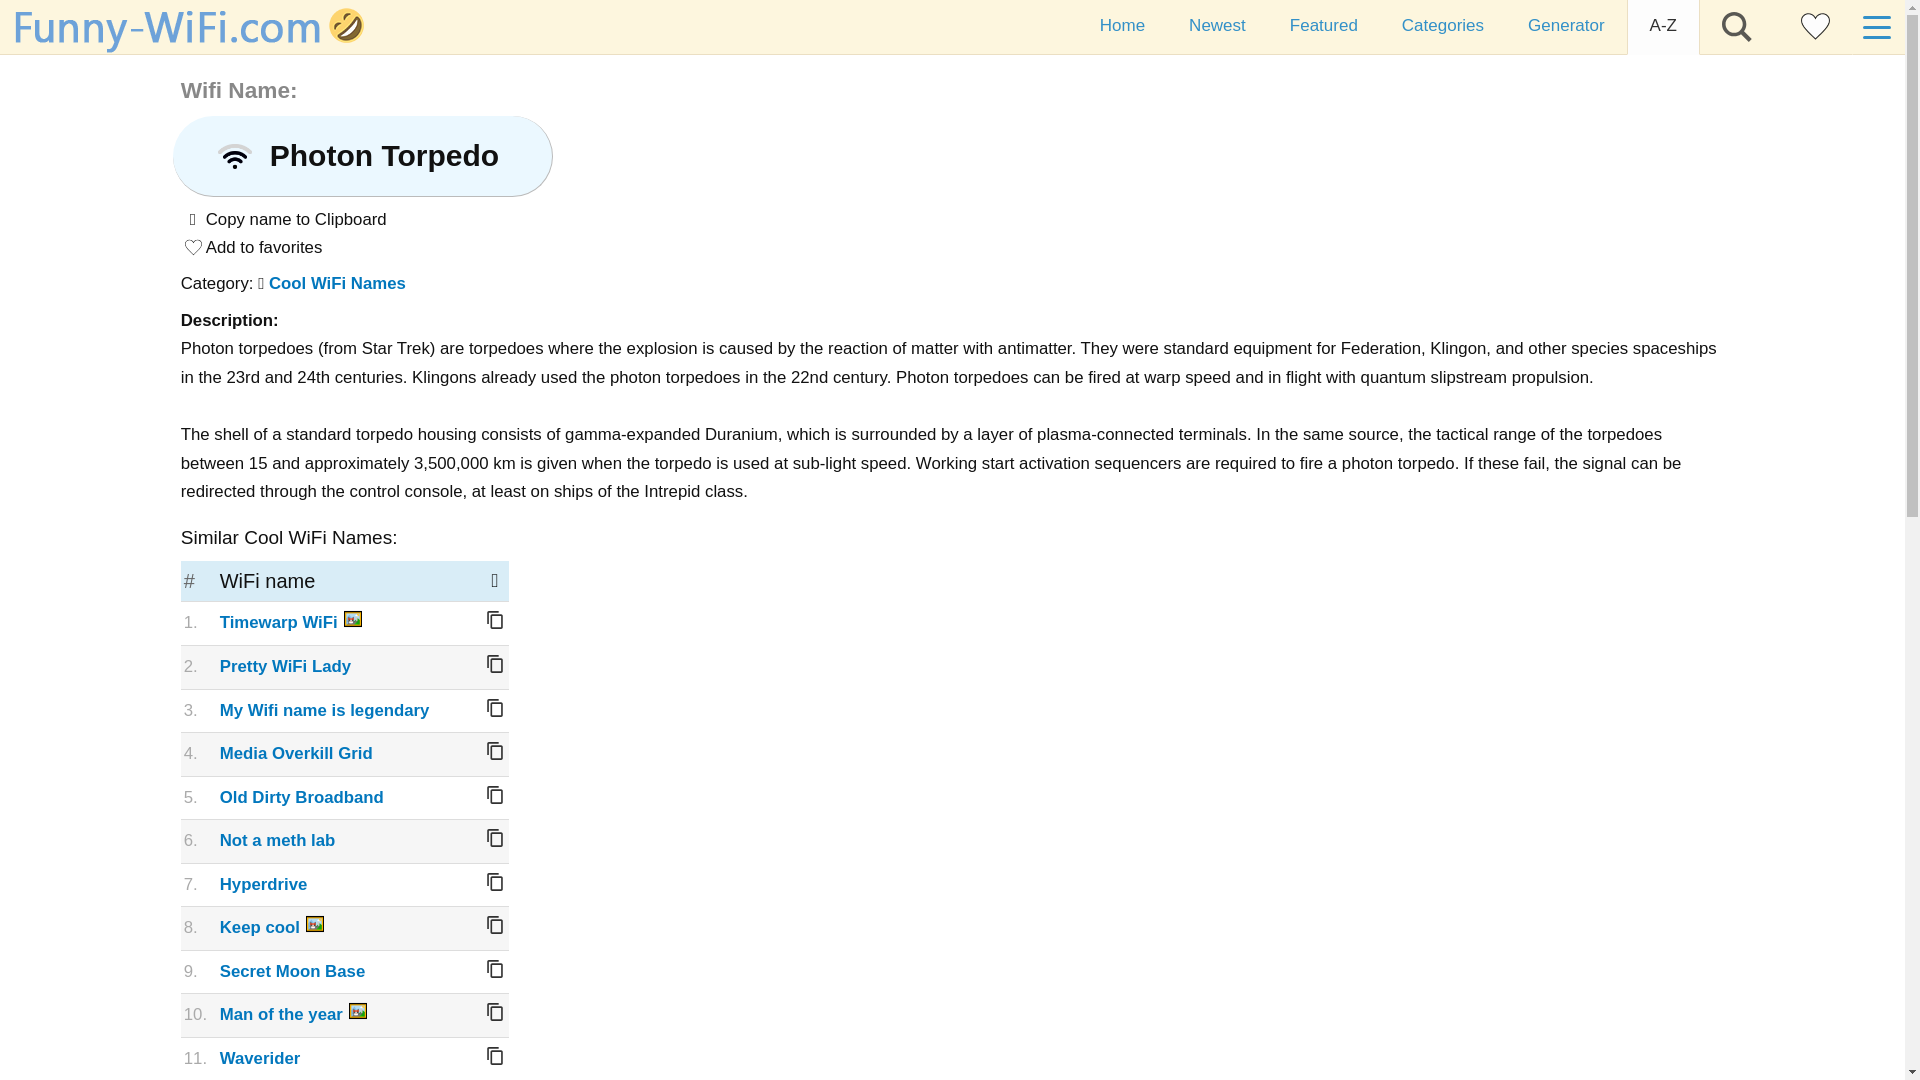 Image resolution: width=1920 pixels, height=1080 pixels. I want to click on Newest, so click(1217, 28).